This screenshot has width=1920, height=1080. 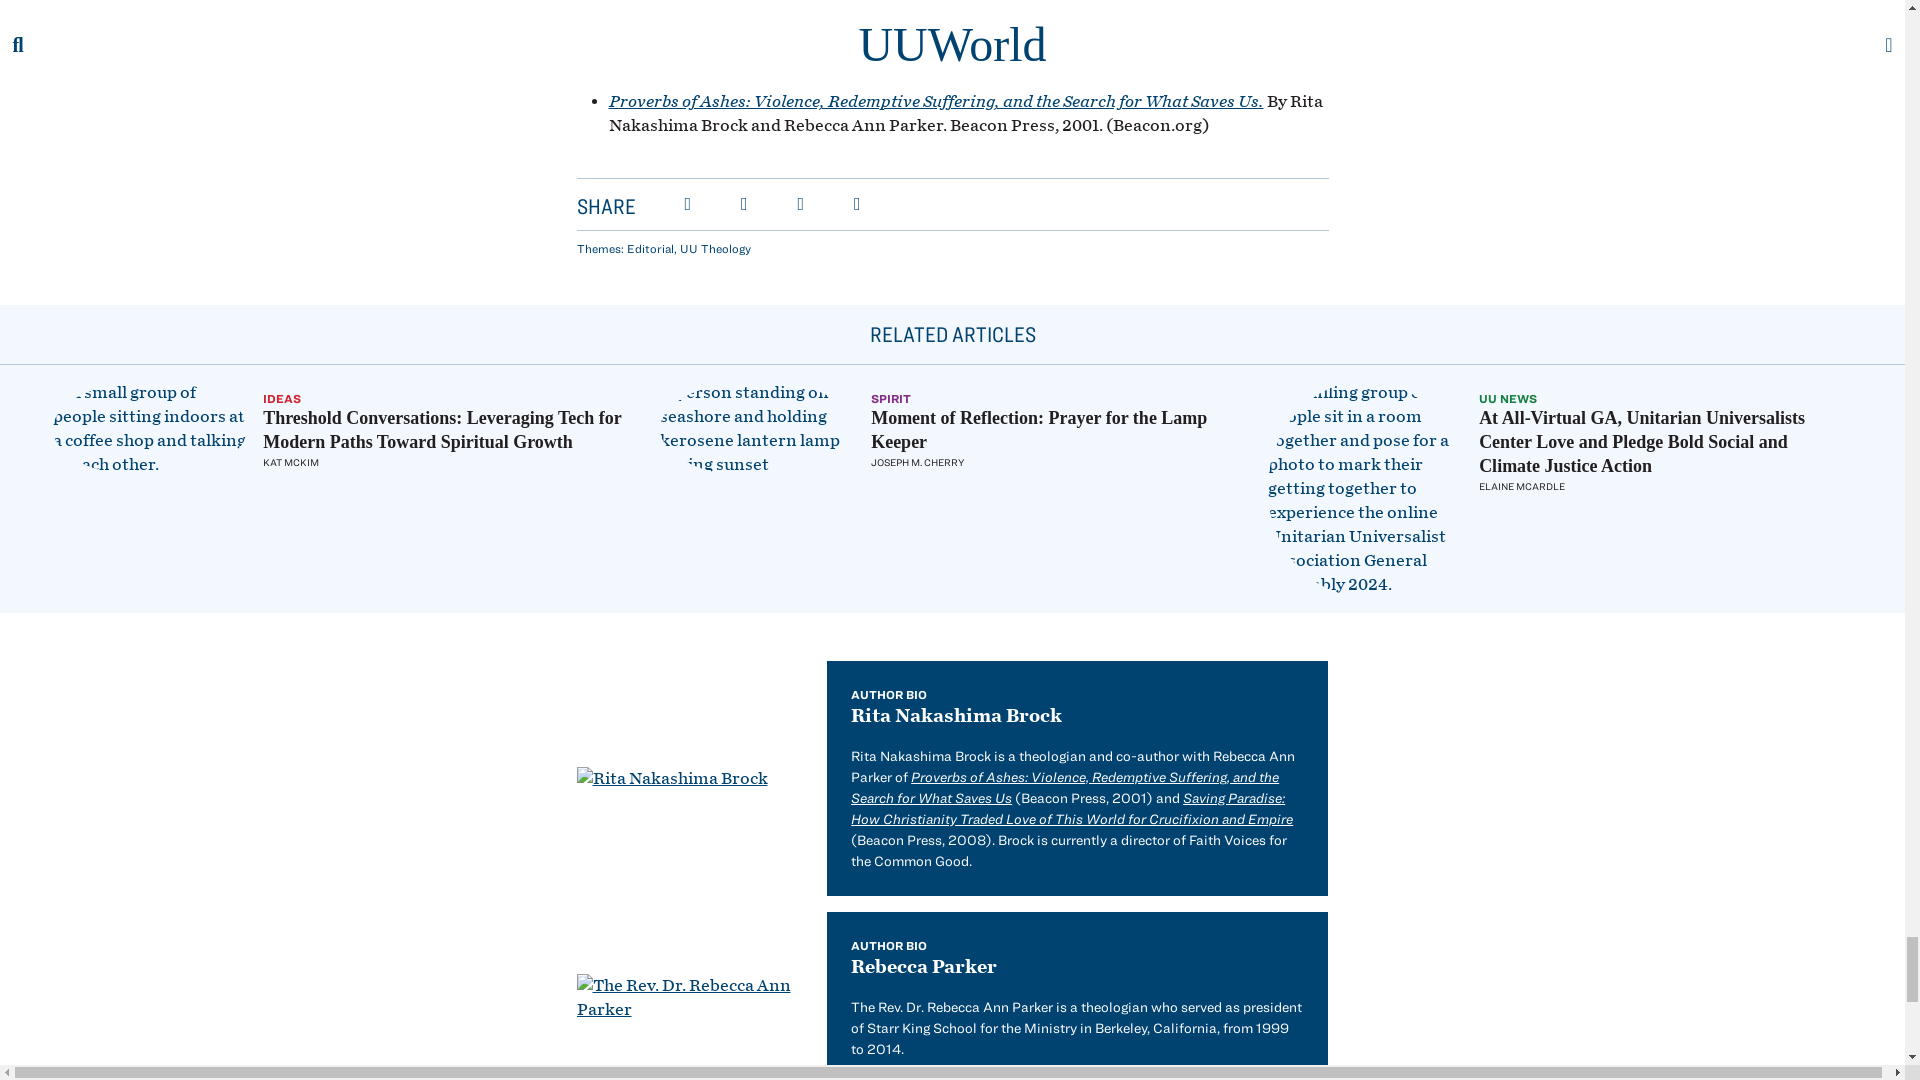 I want to click on Editorial, so click(x=649, y=247).